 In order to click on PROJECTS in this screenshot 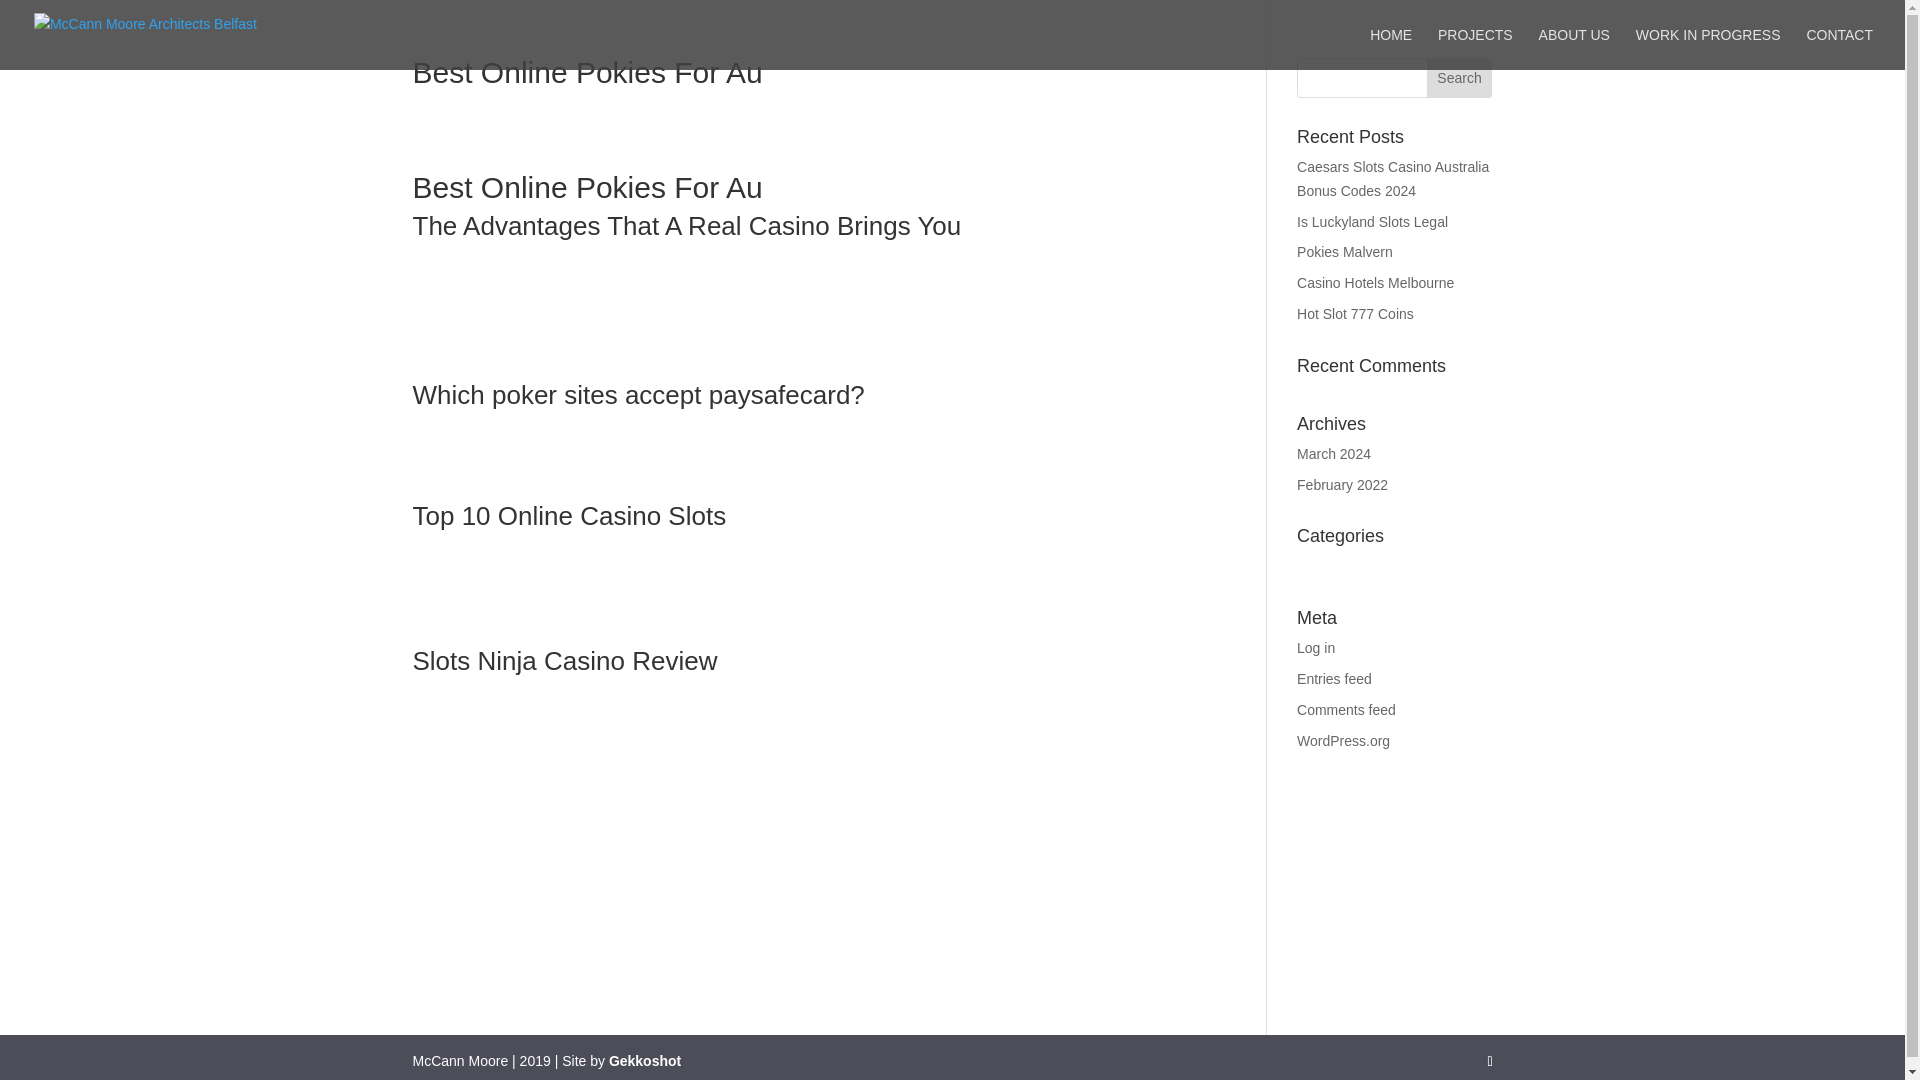, I will do `click(1475, 49)`.